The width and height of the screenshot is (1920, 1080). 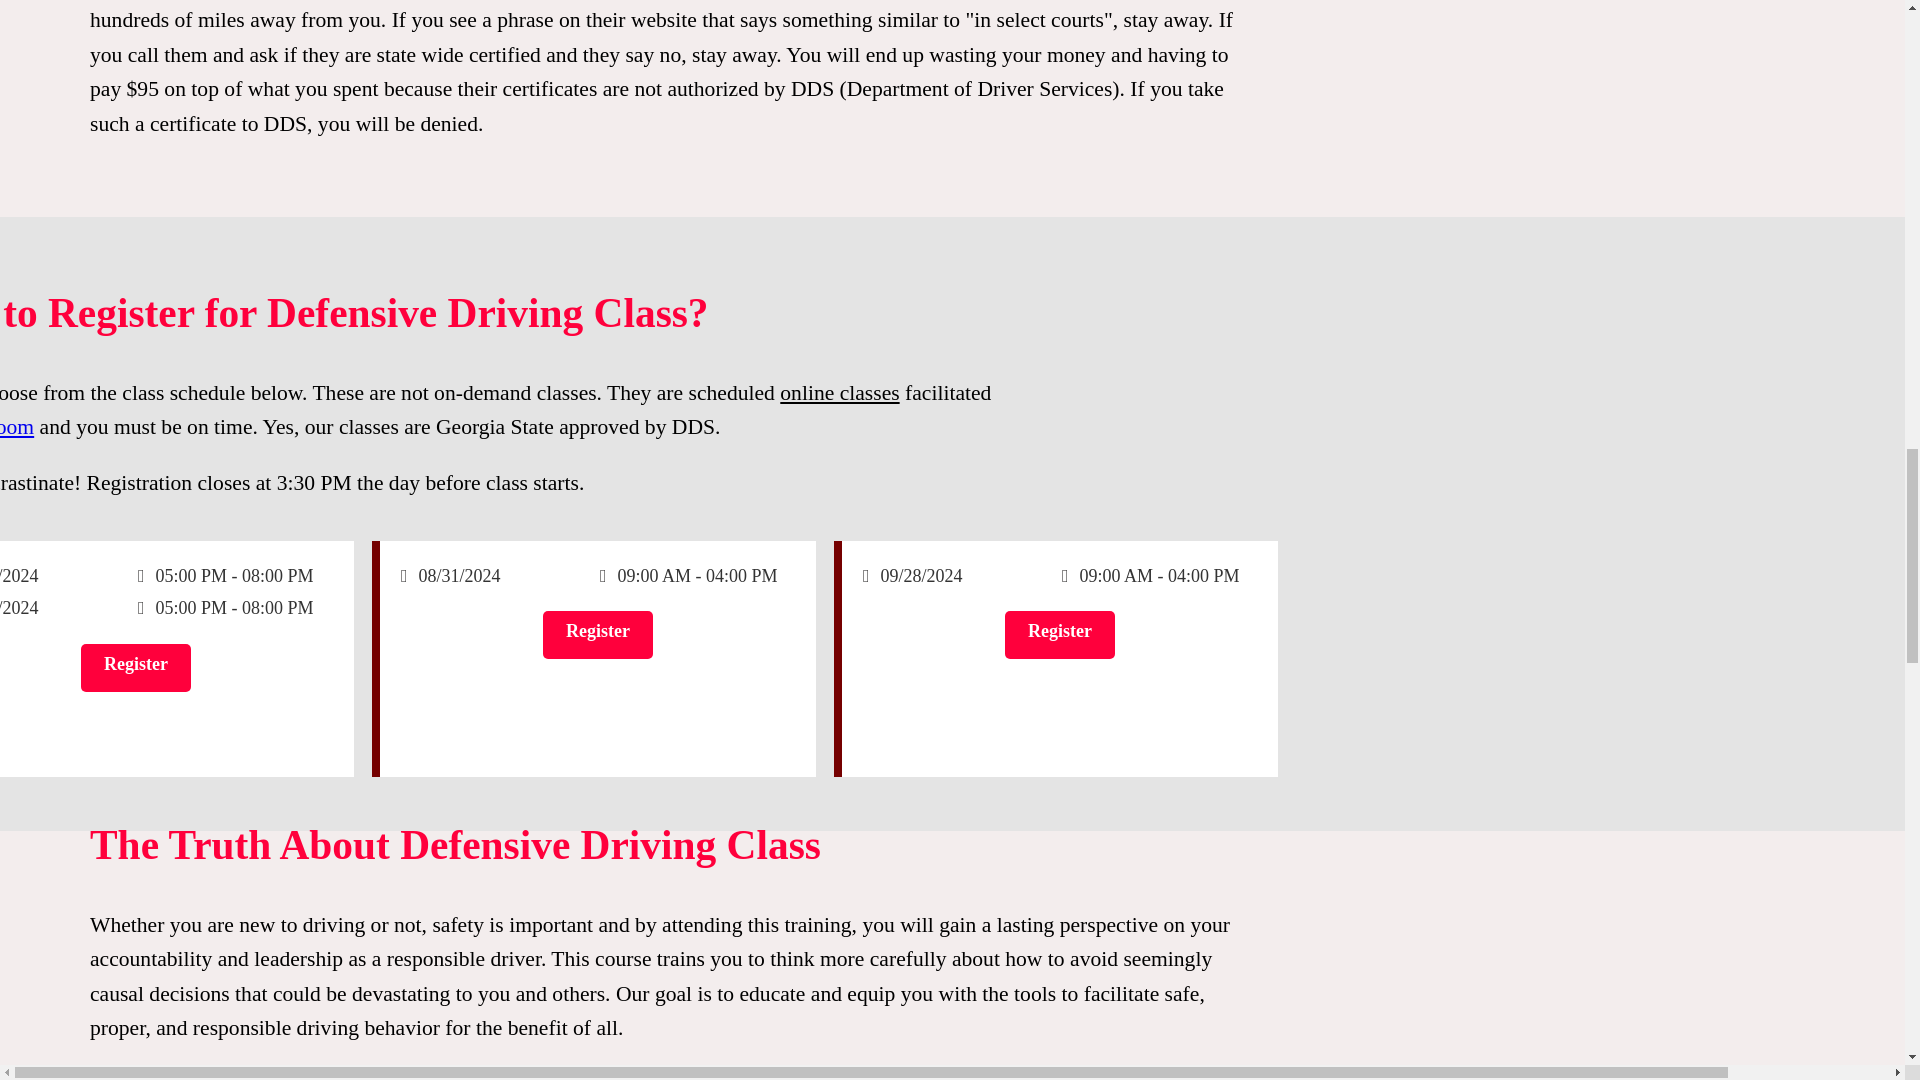 What do you see at coordinates (598, 634) in the screenshot?
I see `Register` at bounding box center [598, 634].